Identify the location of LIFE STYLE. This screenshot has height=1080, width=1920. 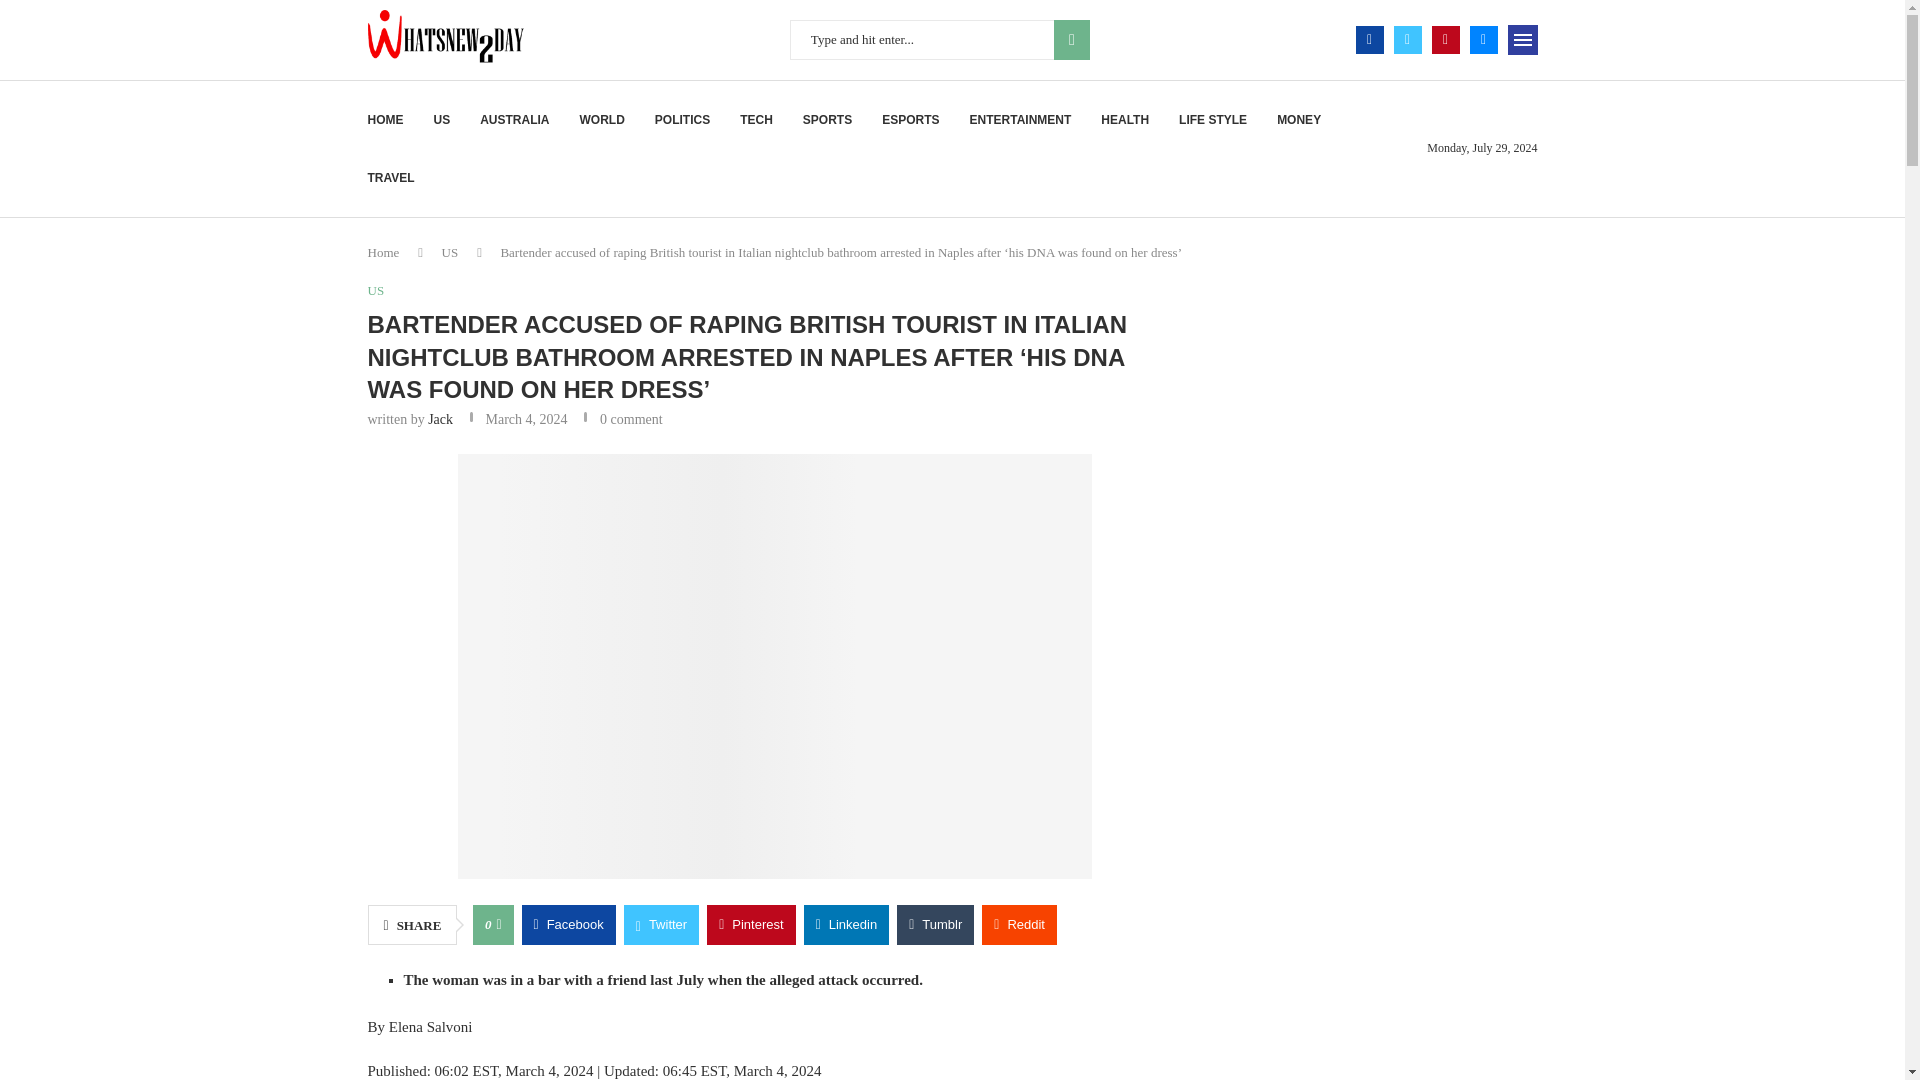
(1212, 120).